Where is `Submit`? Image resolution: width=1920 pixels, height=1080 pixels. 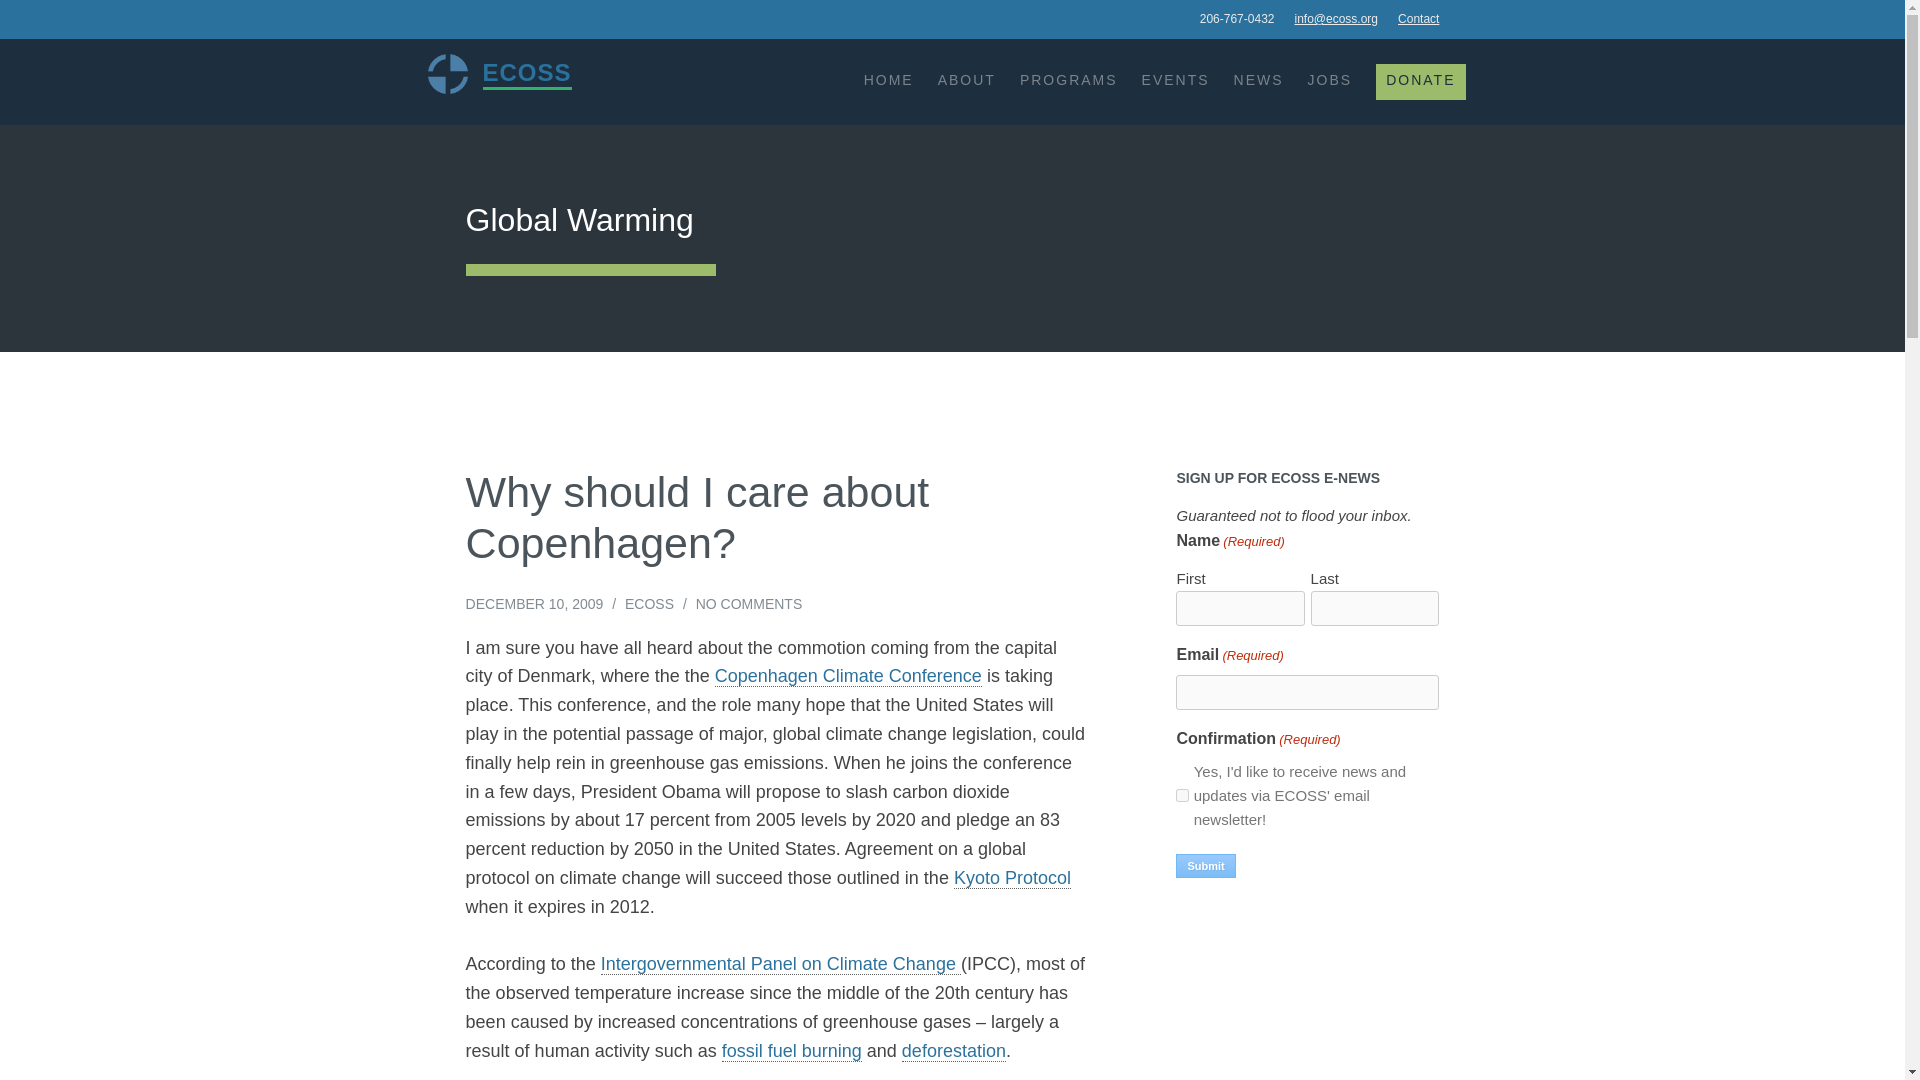 Submit is located at coordinates (1204, 866).